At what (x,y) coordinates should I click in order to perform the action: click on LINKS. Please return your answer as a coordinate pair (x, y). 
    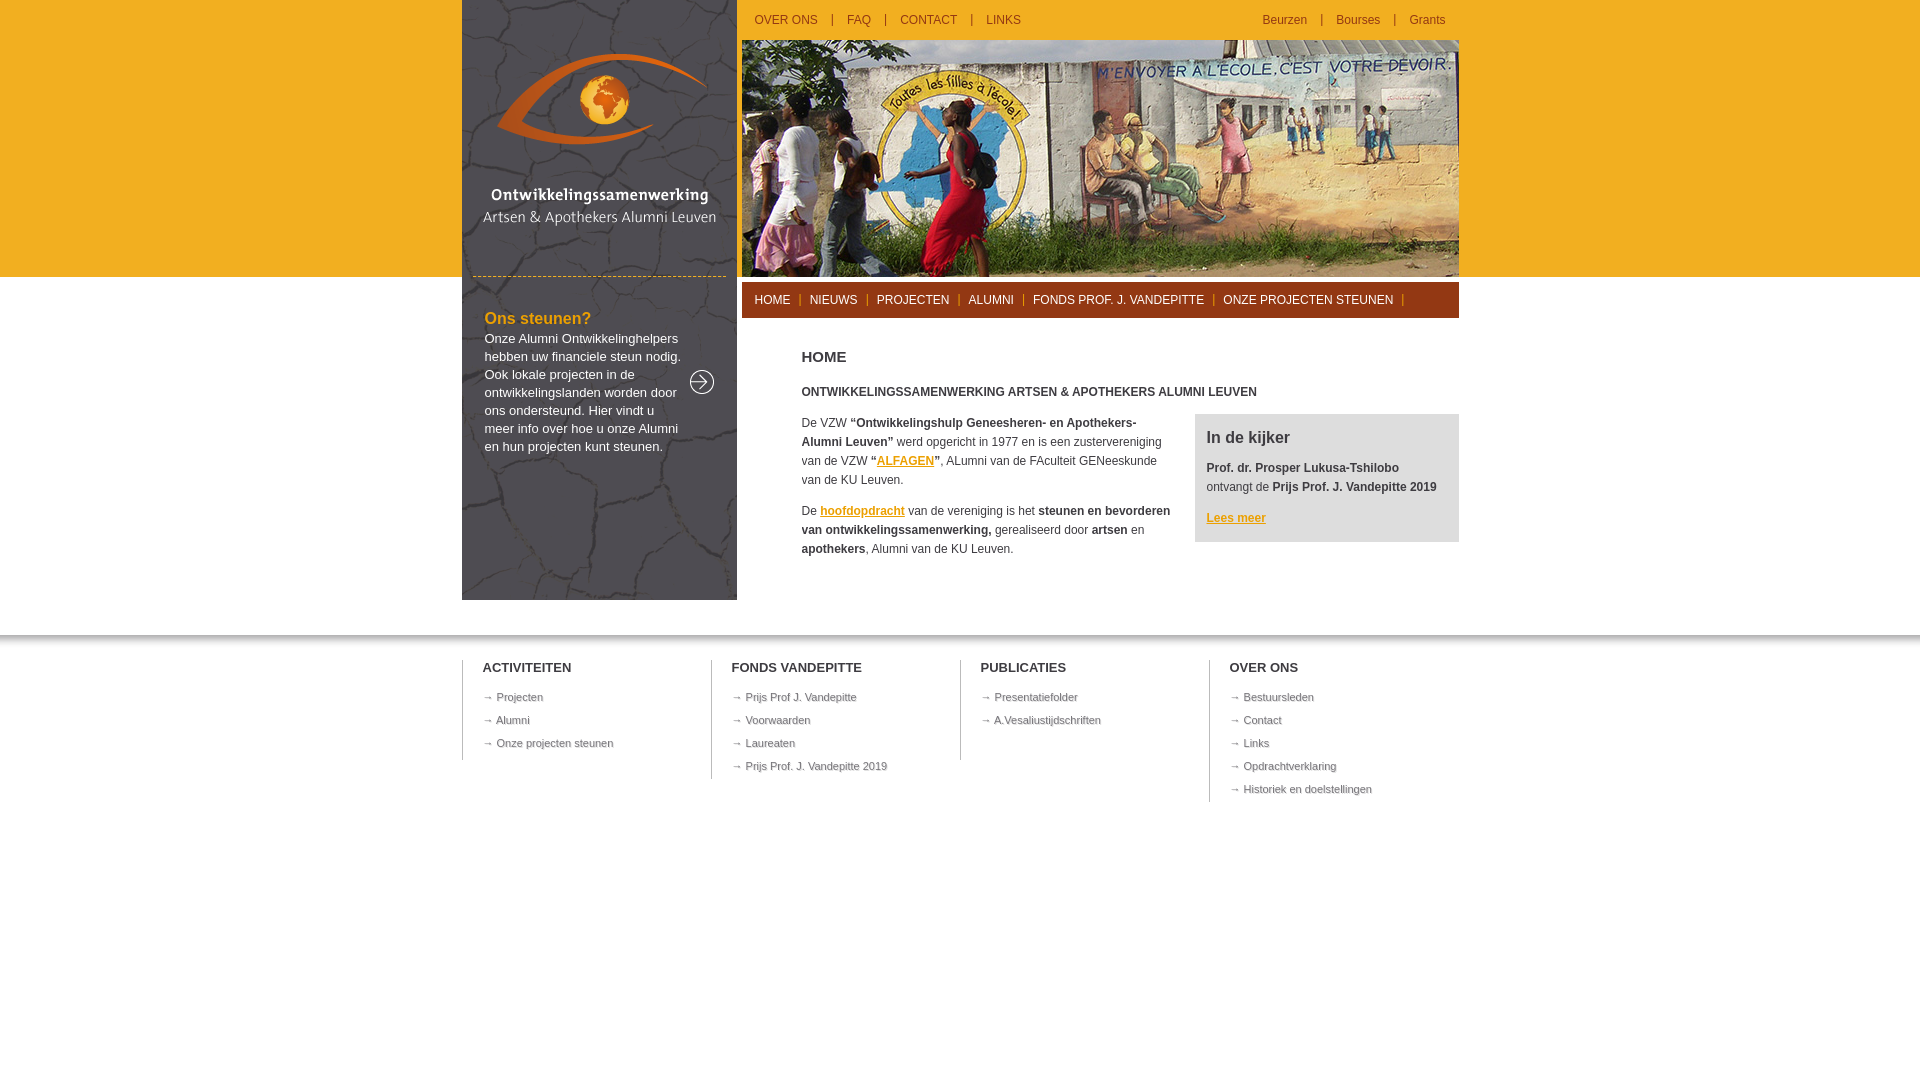
    Looking at the image, I should click on (1003, 20).